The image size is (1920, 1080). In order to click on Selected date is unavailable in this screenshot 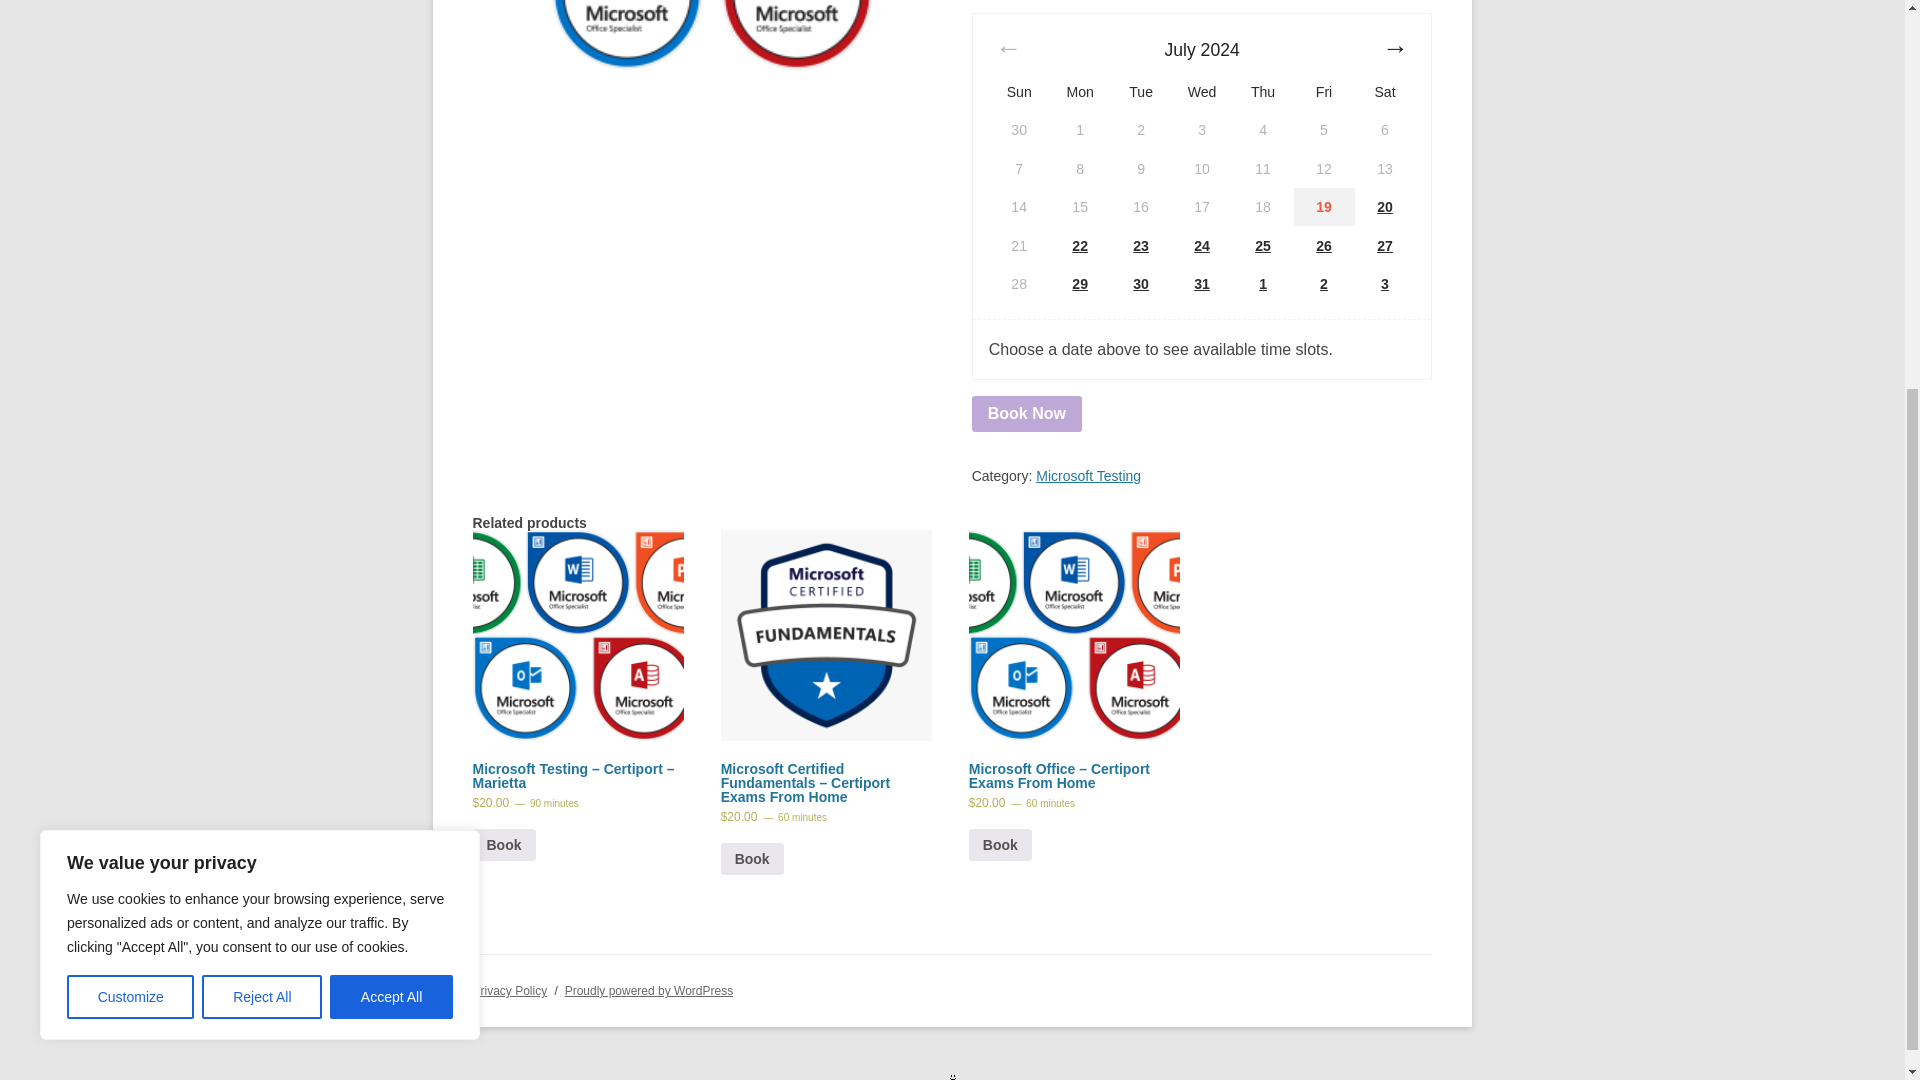, I will do `click(1019, 130)`.